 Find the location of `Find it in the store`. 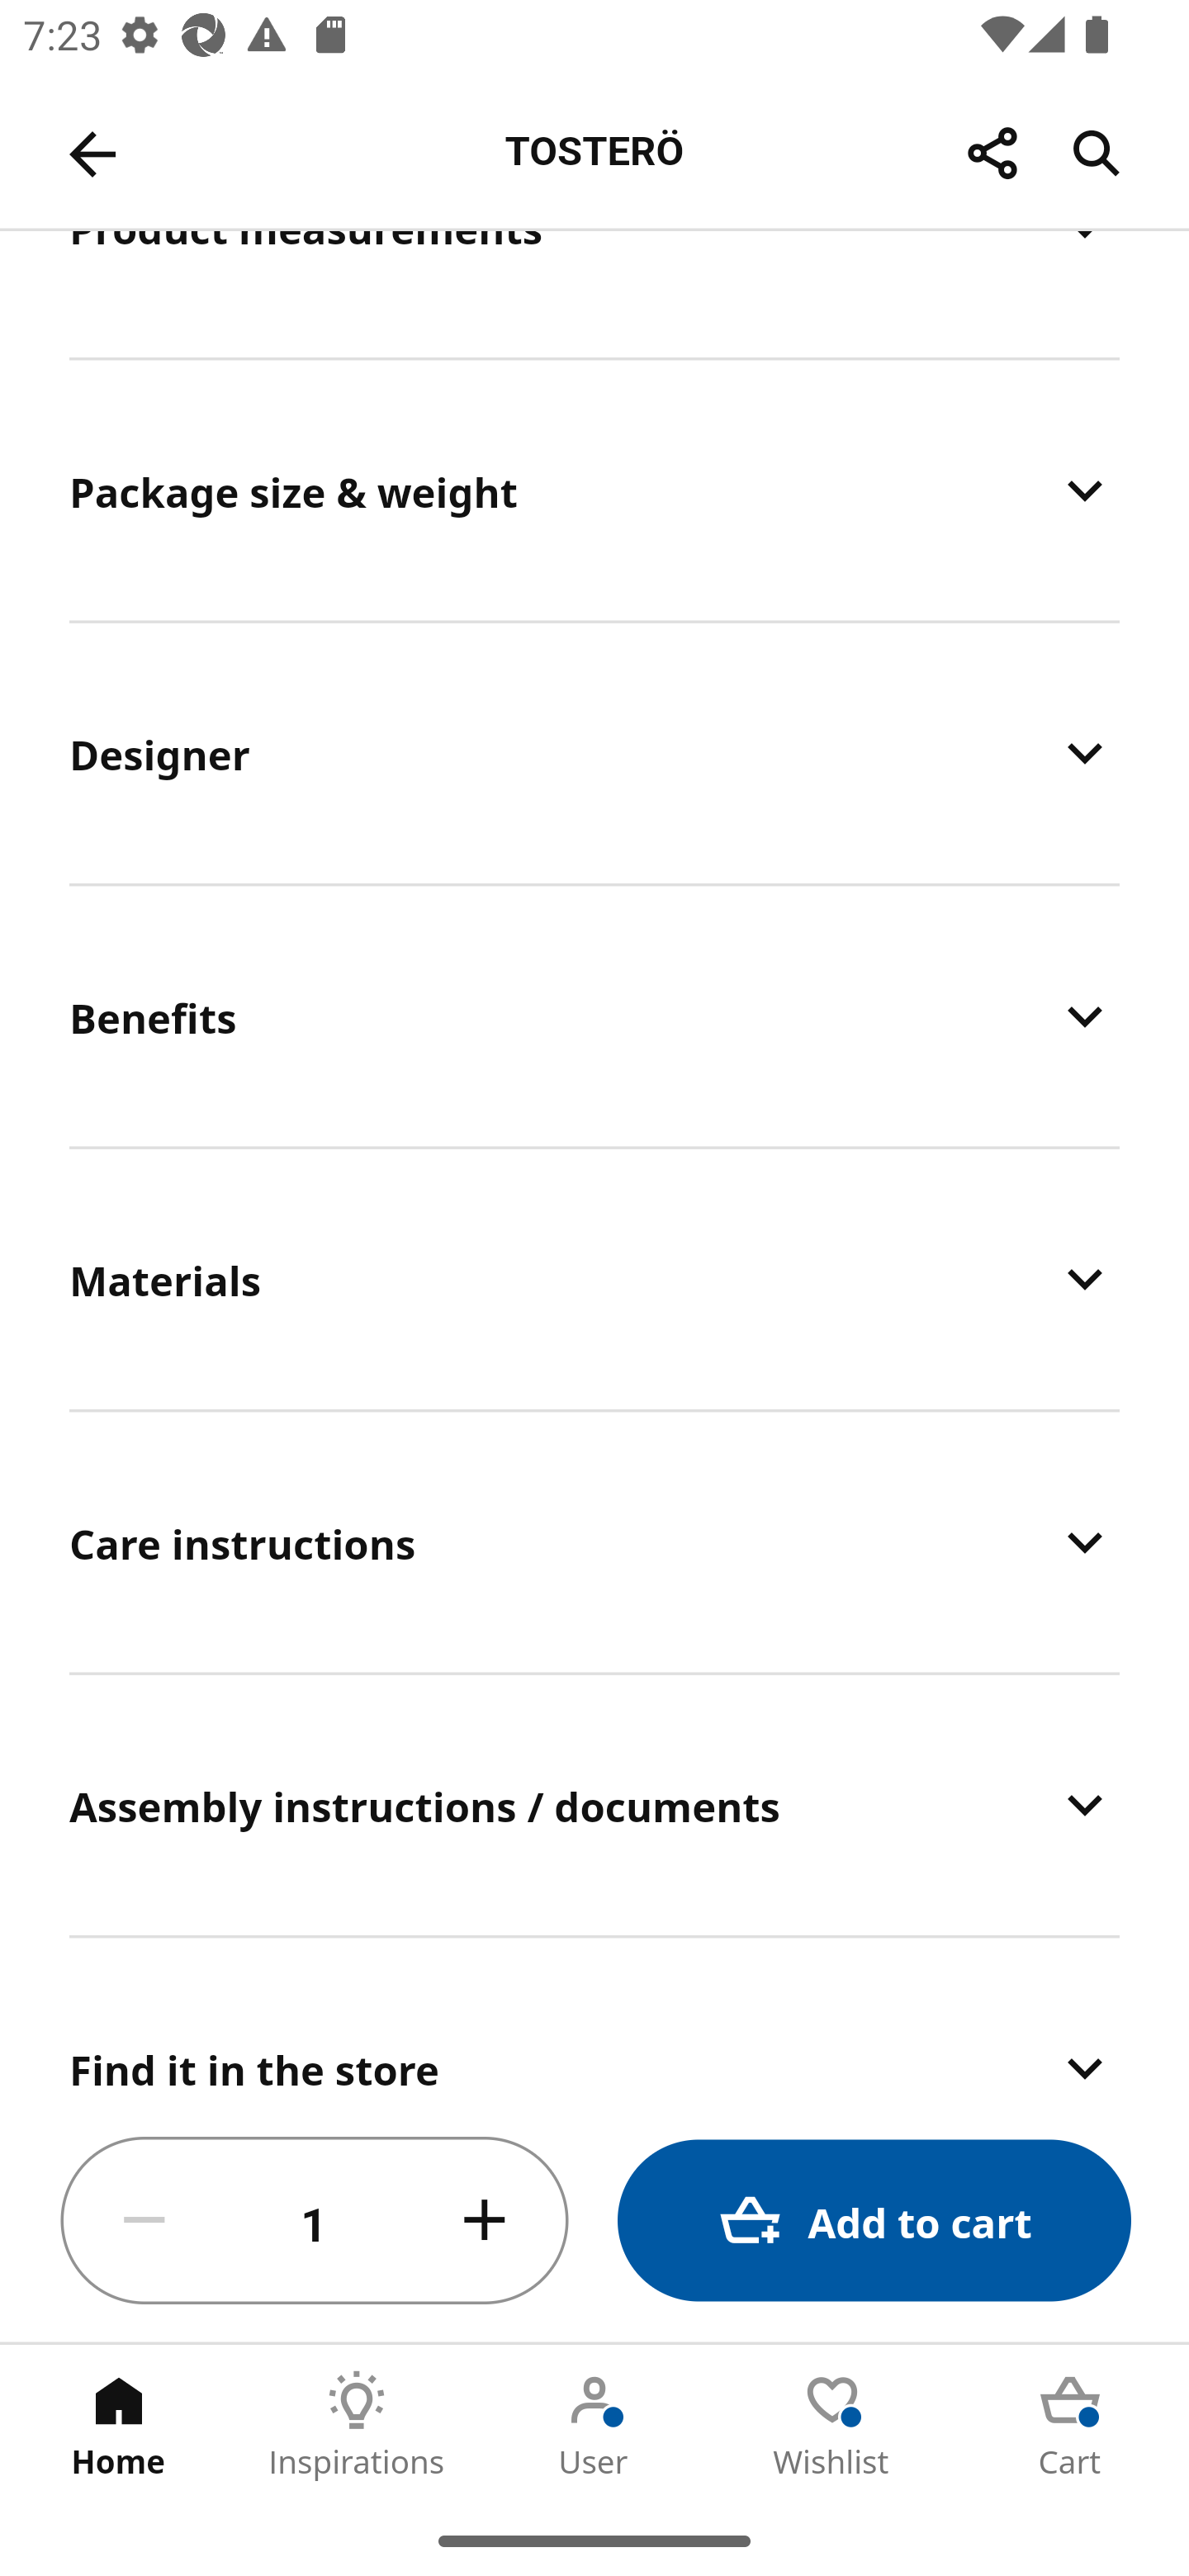

Find it in the store is located at coordinates (594, 2020).